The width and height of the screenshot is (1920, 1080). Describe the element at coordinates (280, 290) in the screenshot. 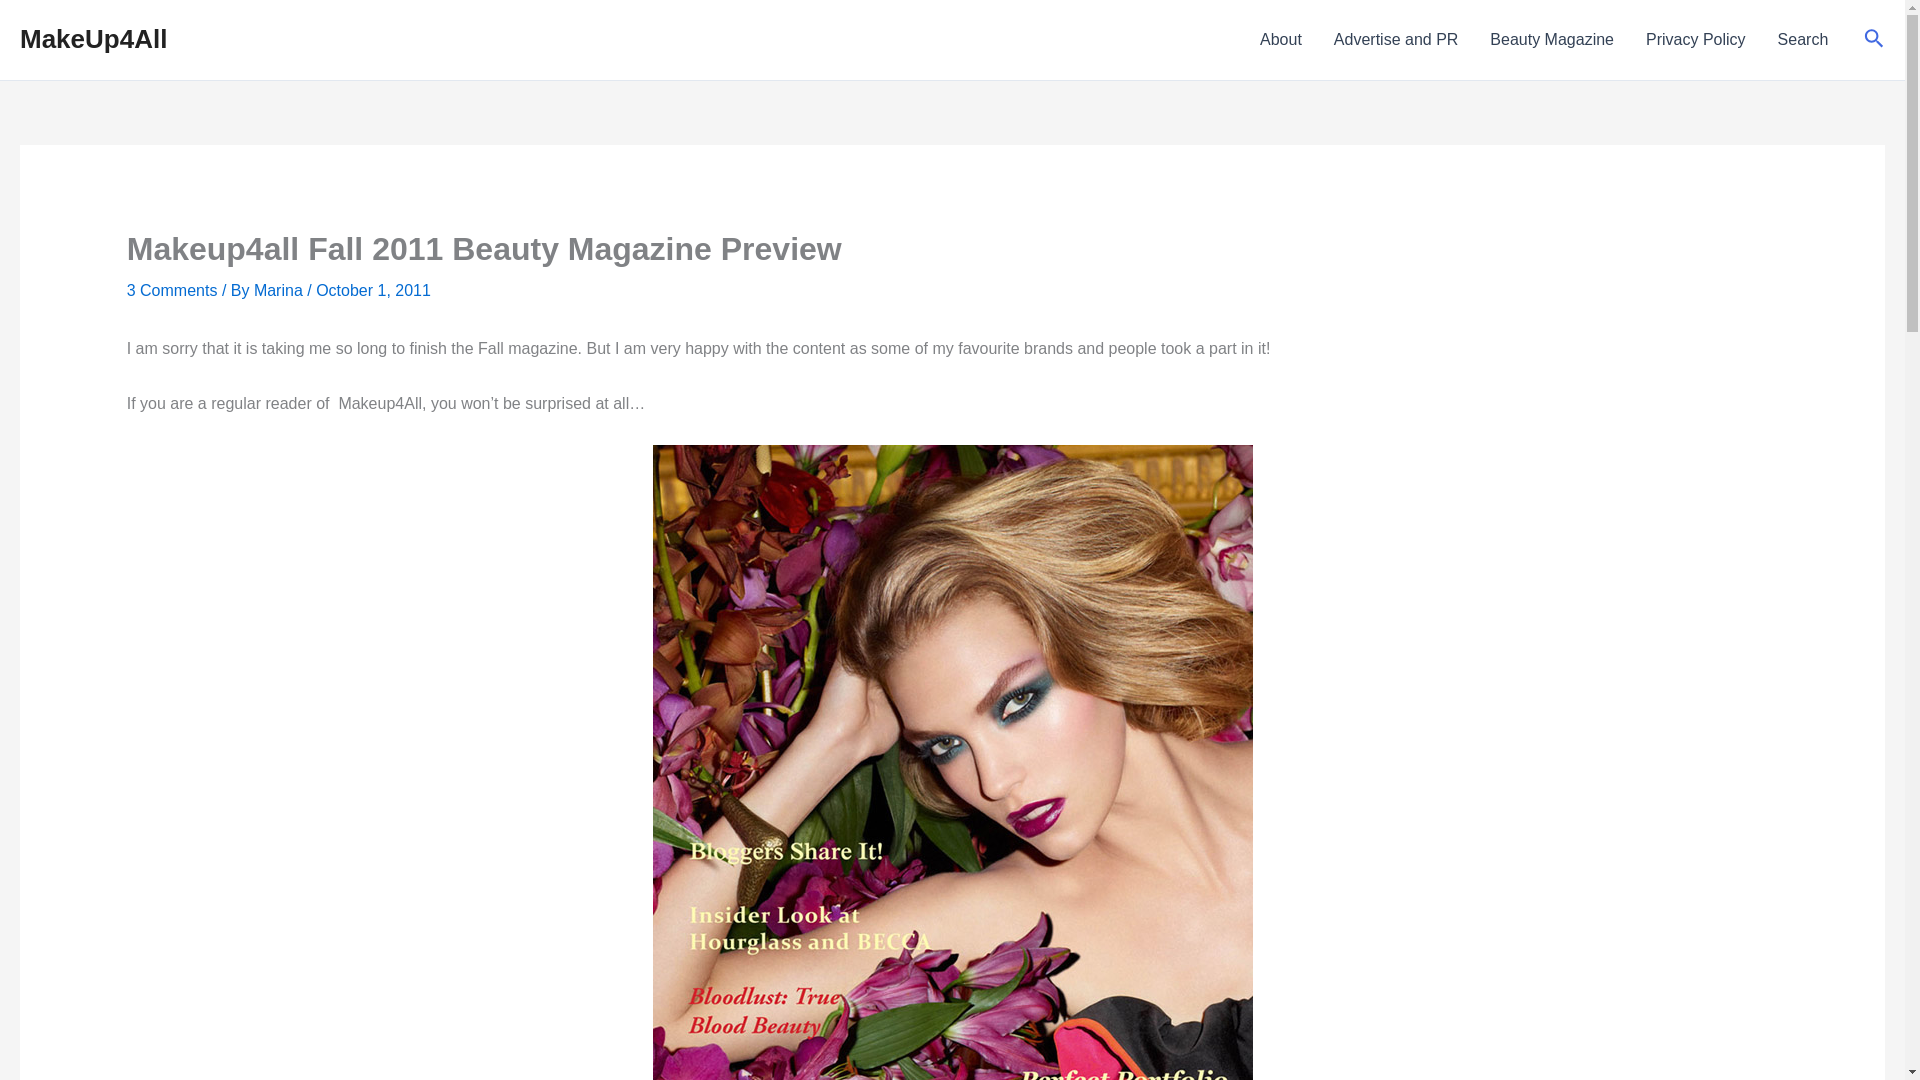

I see `View all posts by Marina` at that location.